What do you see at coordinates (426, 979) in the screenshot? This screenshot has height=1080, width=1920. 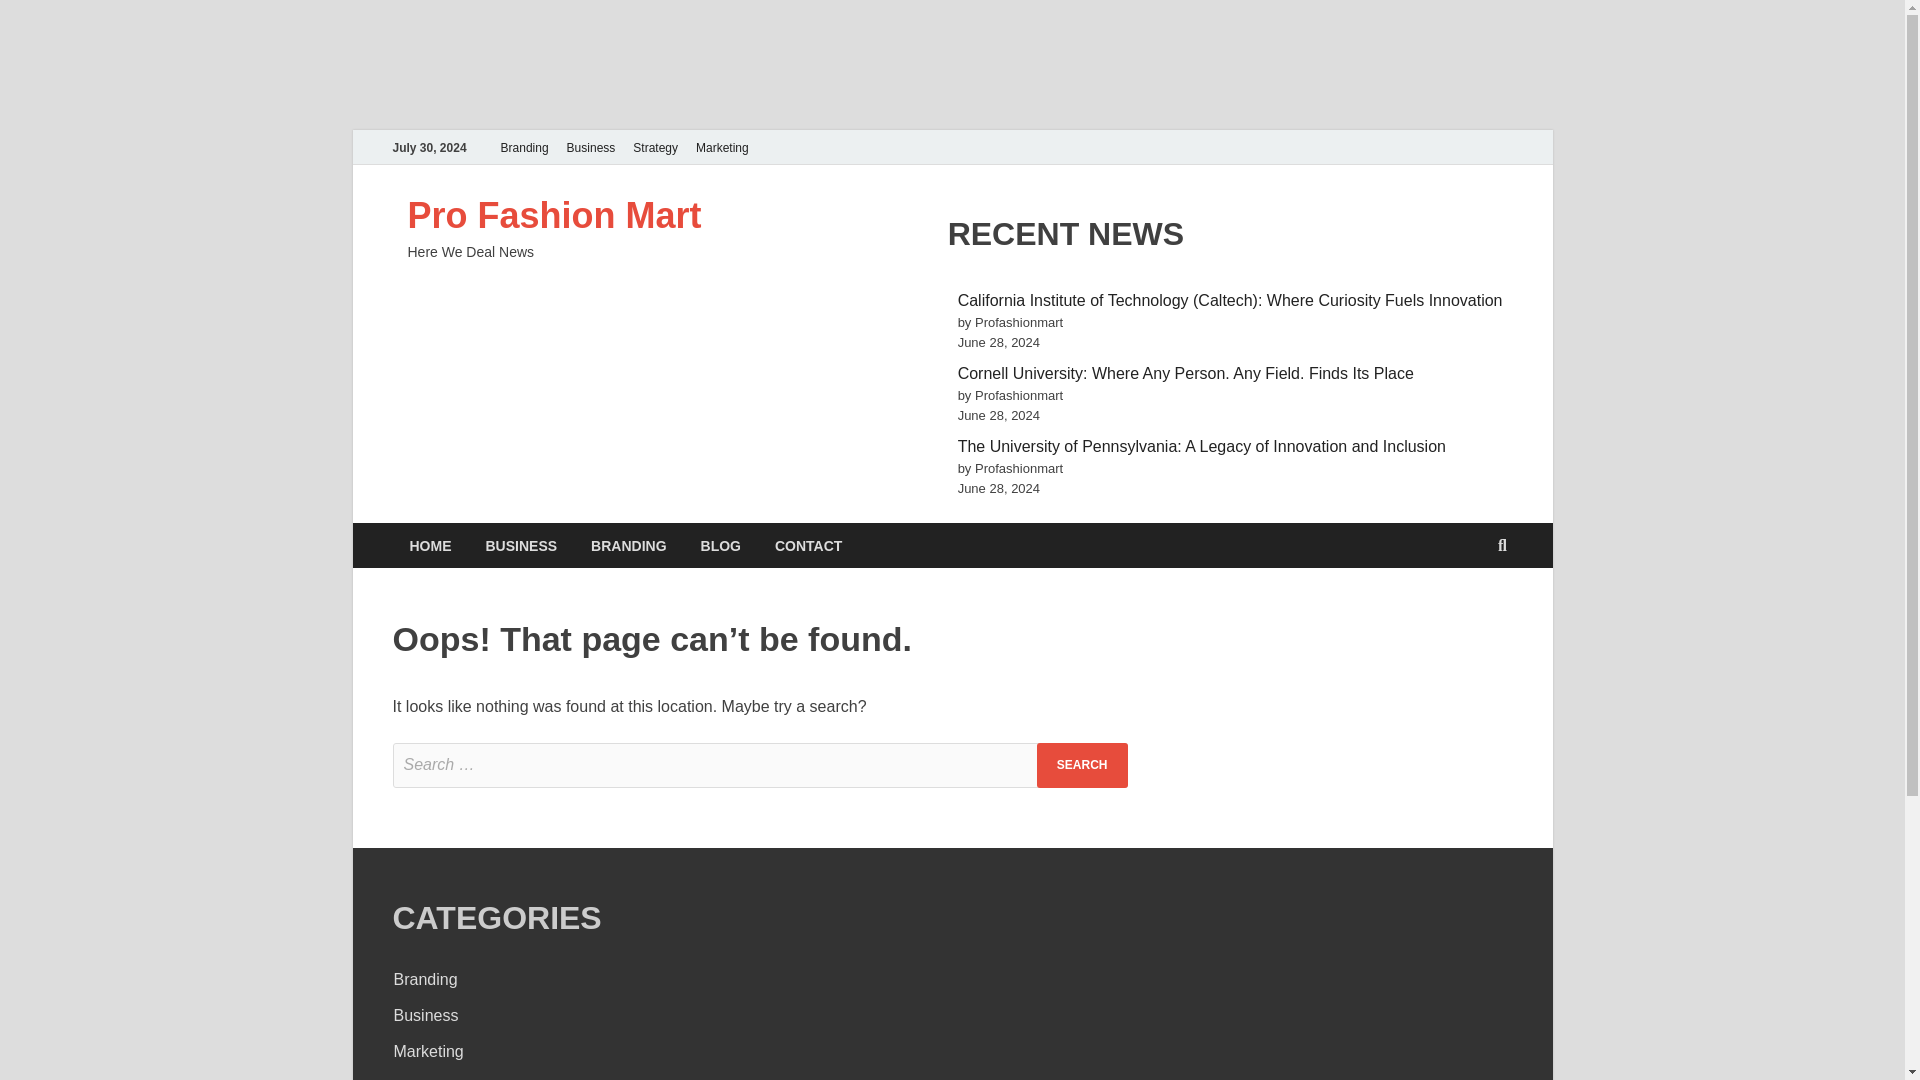 I see `Branding` at bounding box center [426, 979].